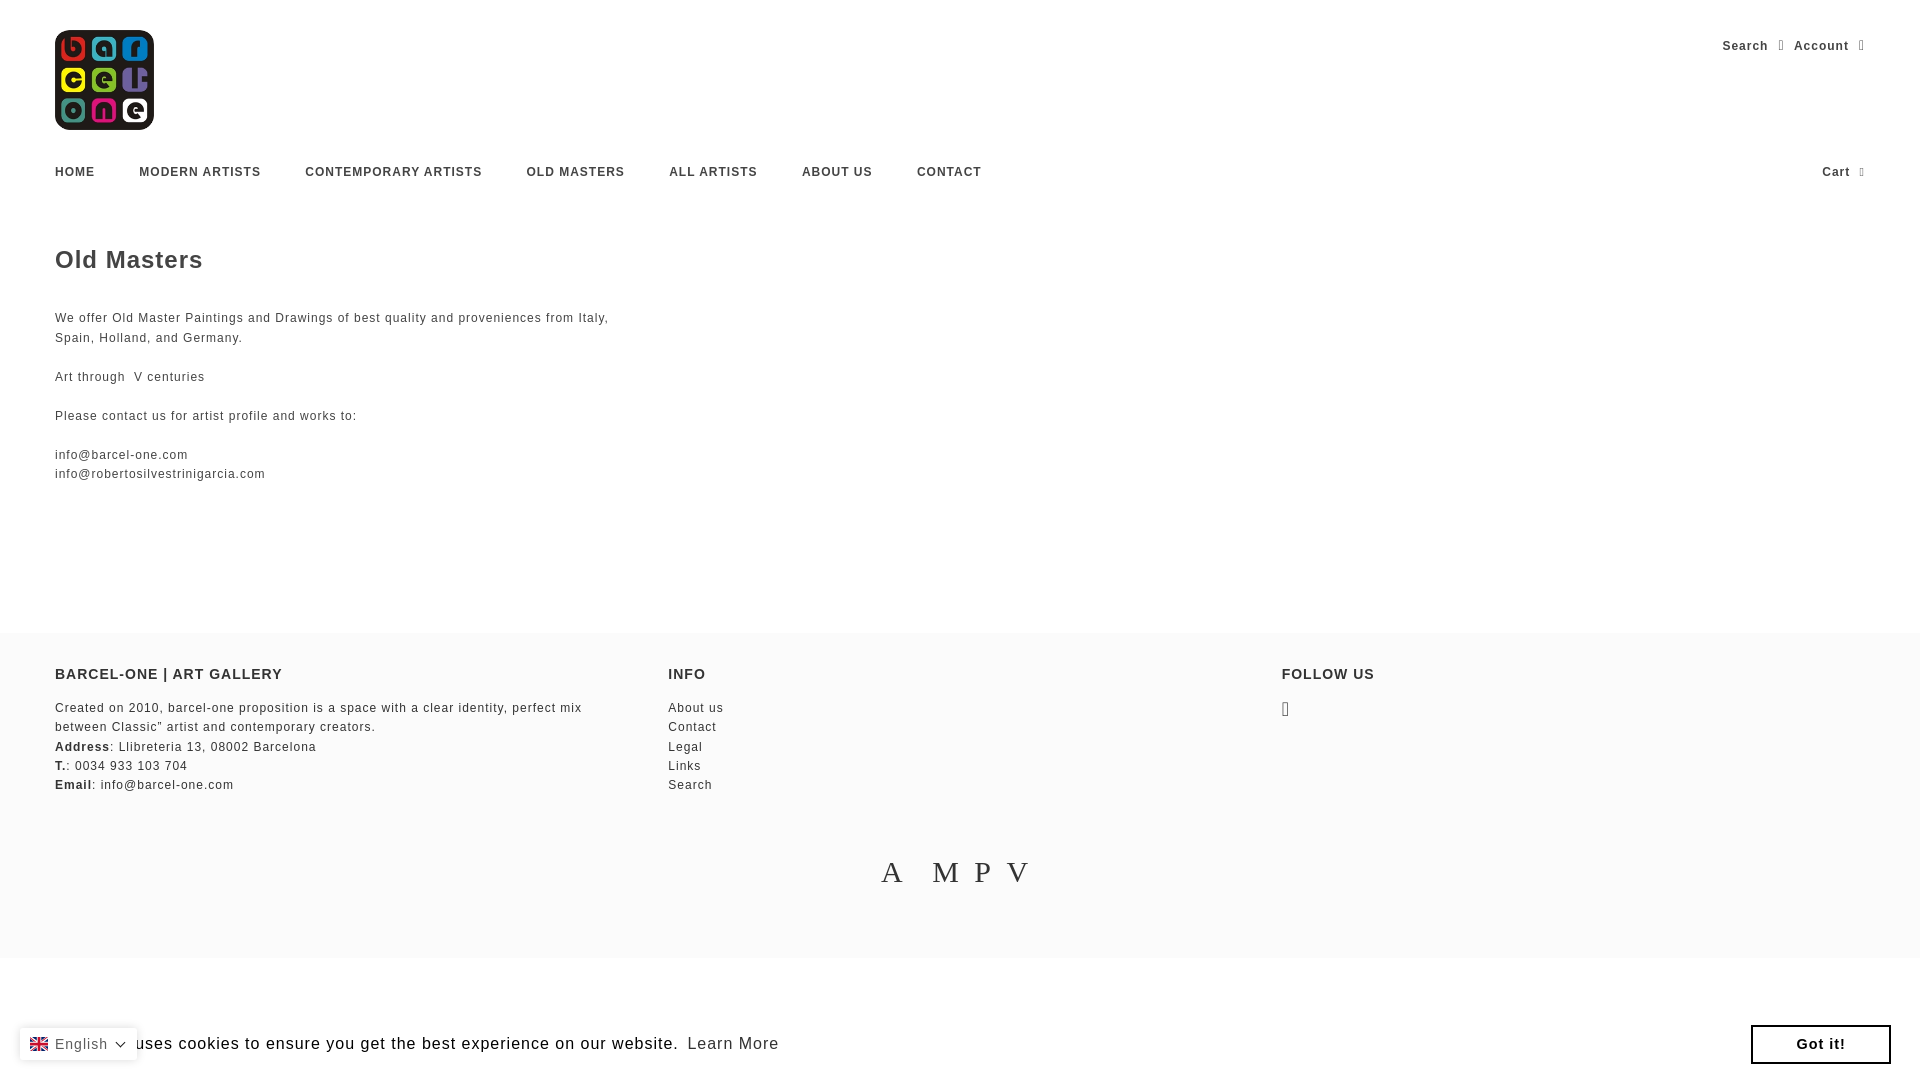  What do you see at coordinates (712, 172) in the screenshot?
I see `ALL ARTISTS` at bounding box center [712, 172].